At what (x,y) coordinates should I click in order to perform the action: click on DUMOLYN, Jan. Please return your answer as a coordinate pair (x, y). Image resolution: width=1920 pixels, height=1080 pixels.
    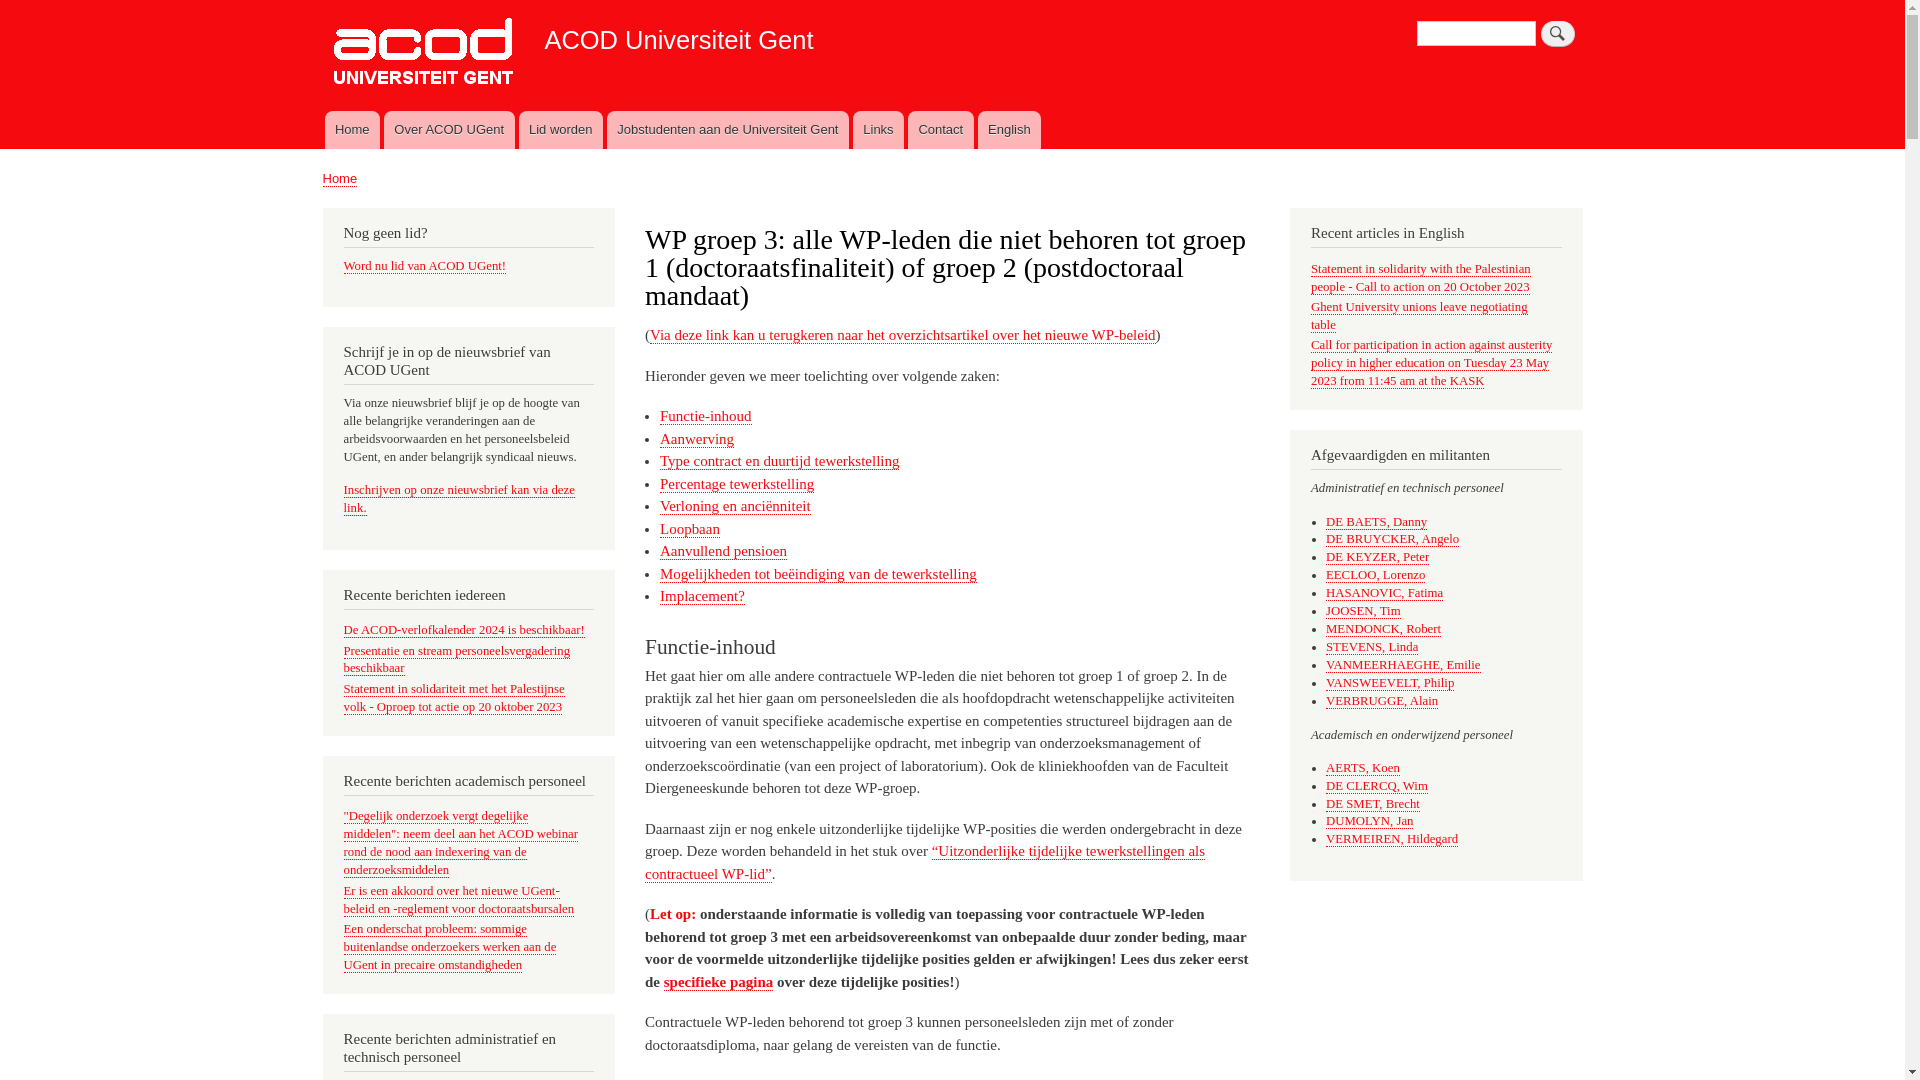
    Looking at the image, I should click on (1370, 822).